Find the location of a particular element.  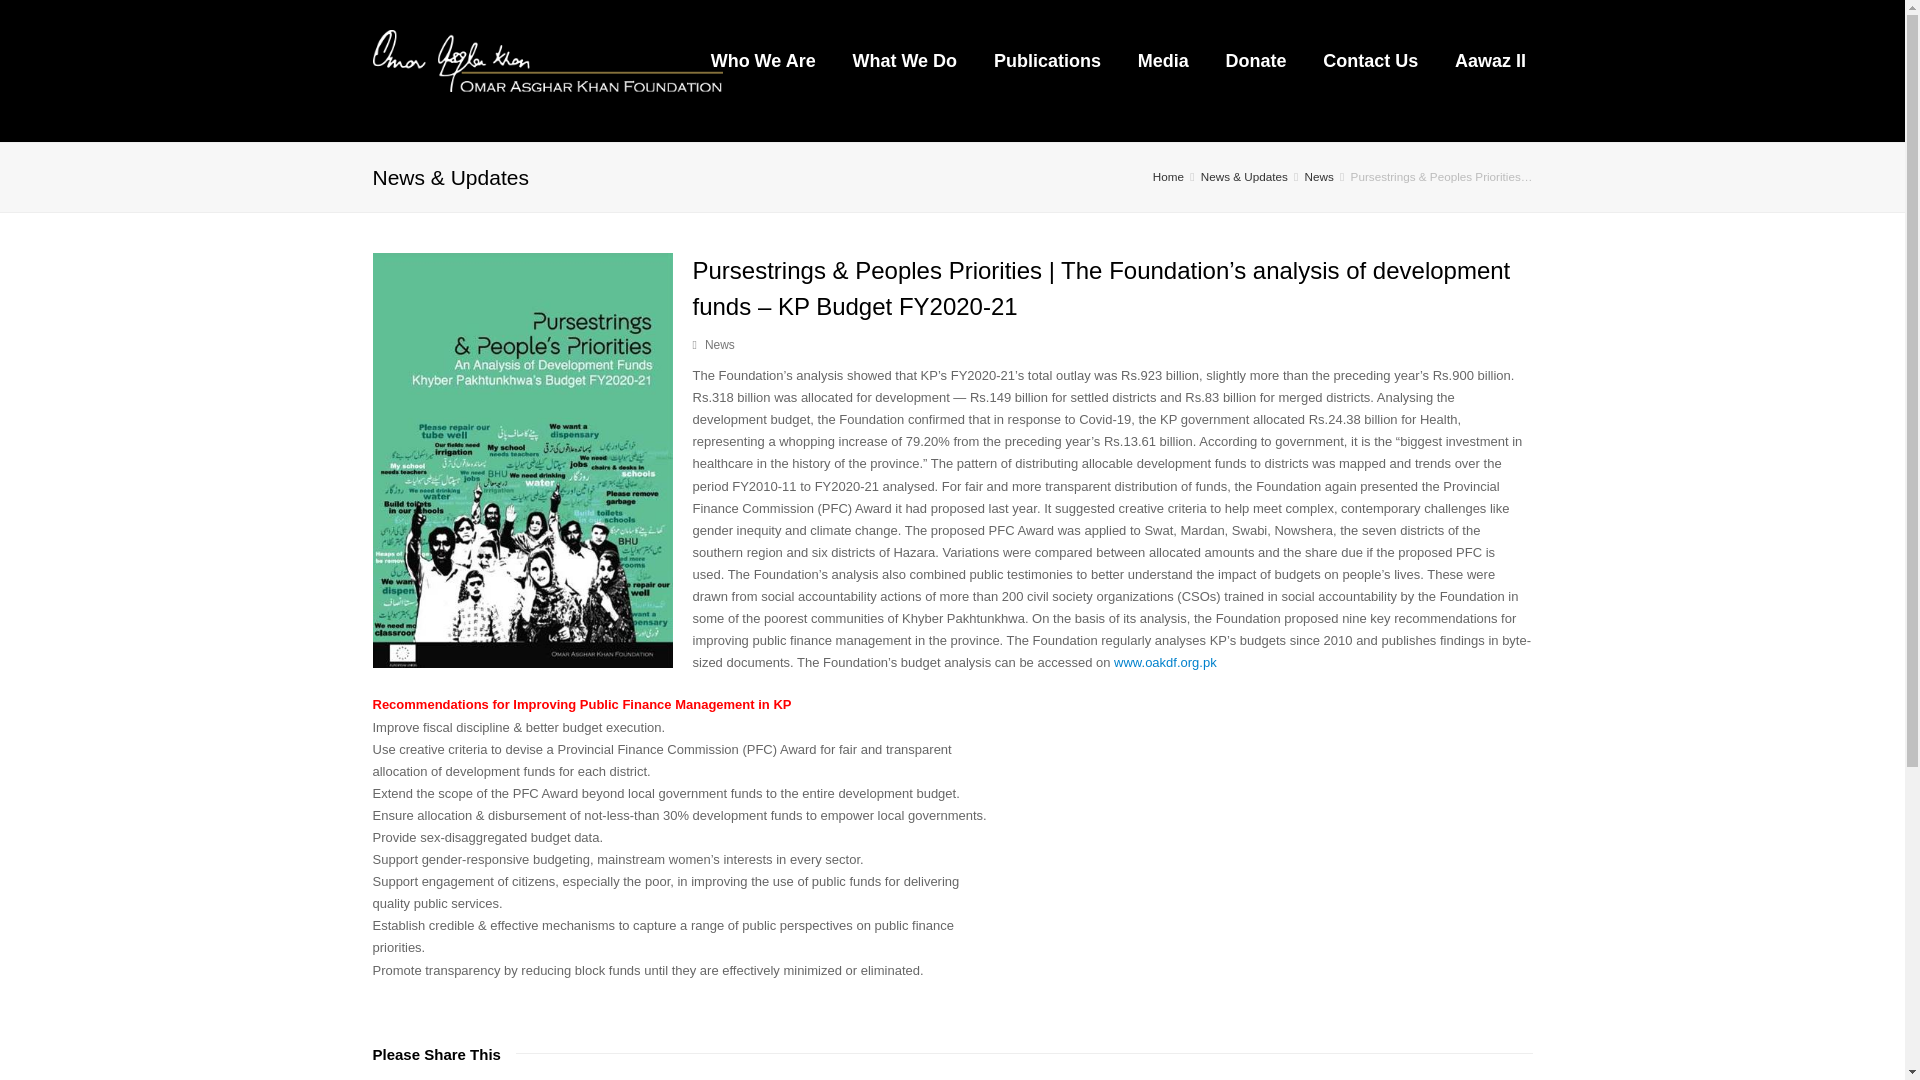

Who We Are is located at coordinates (762, 60).